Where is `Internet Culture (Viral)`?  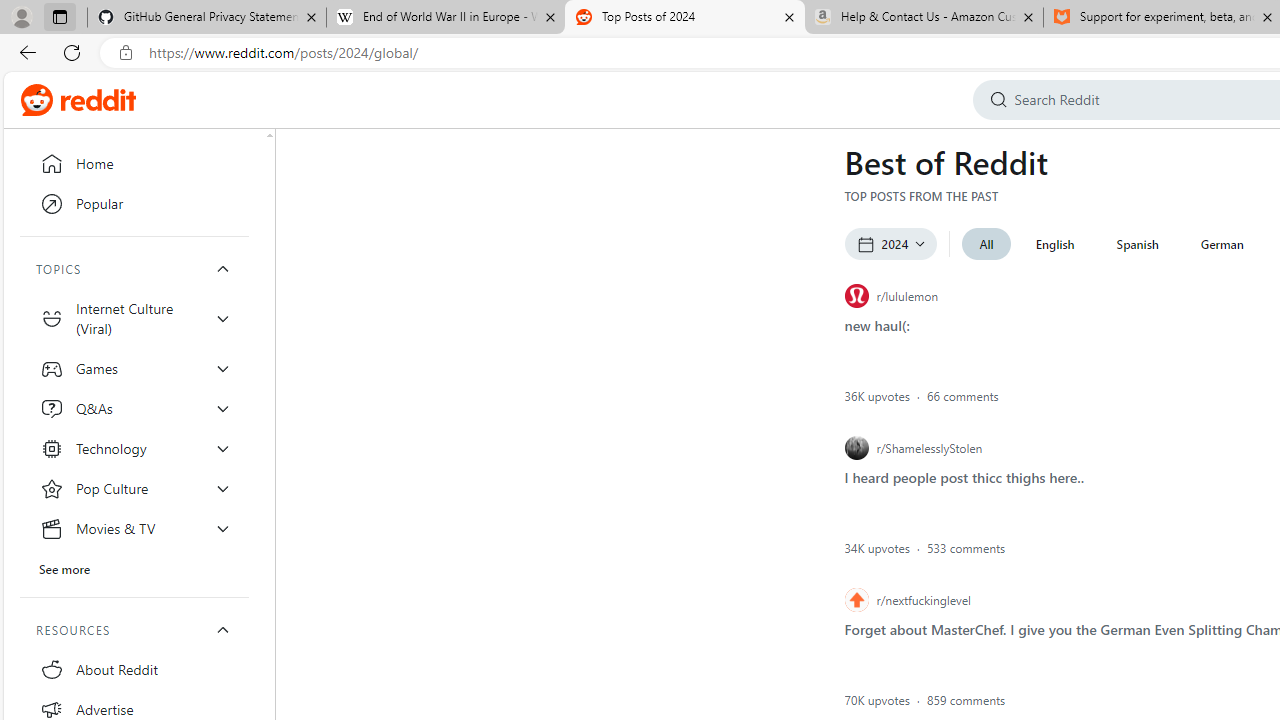
Internet Culture (Viral) is located at coordinates (134, 318).